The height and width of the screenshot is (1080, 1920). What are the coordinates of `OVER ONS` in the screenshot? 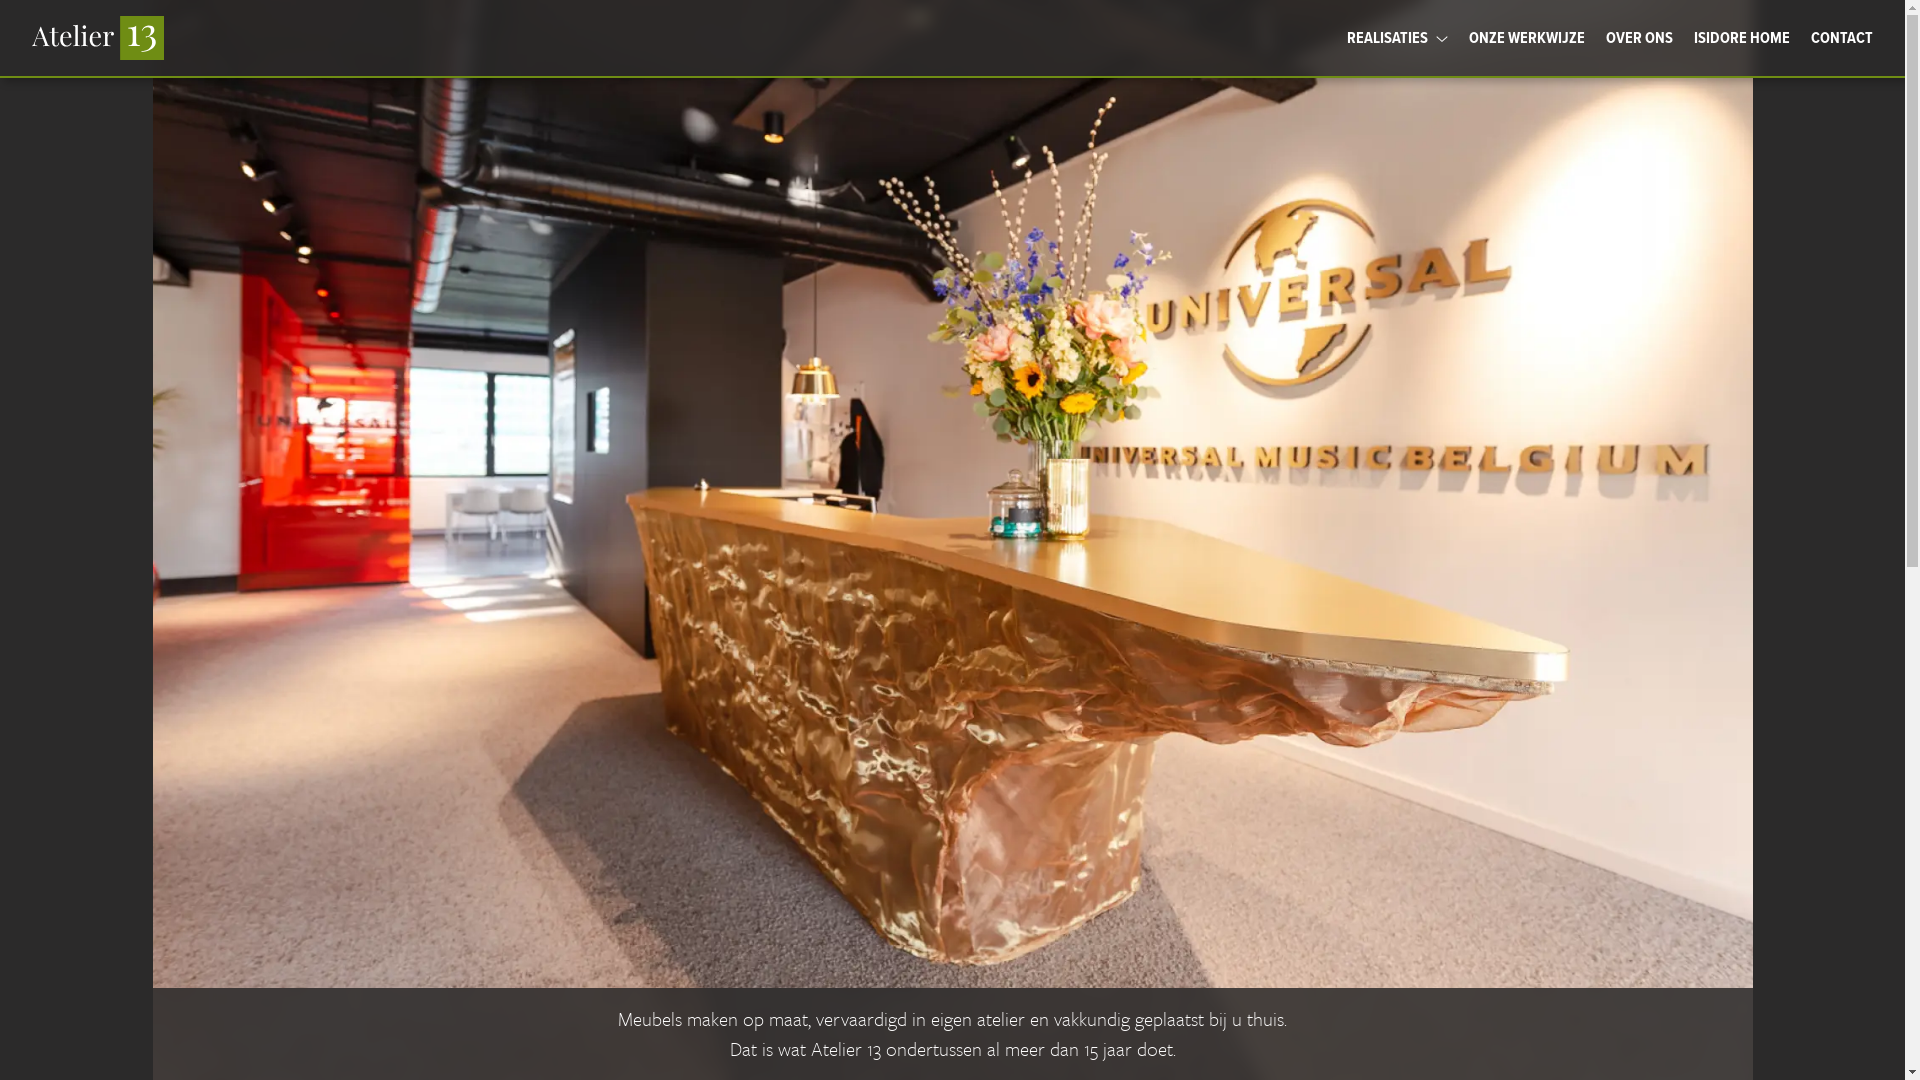 It's located at (1640, 38).